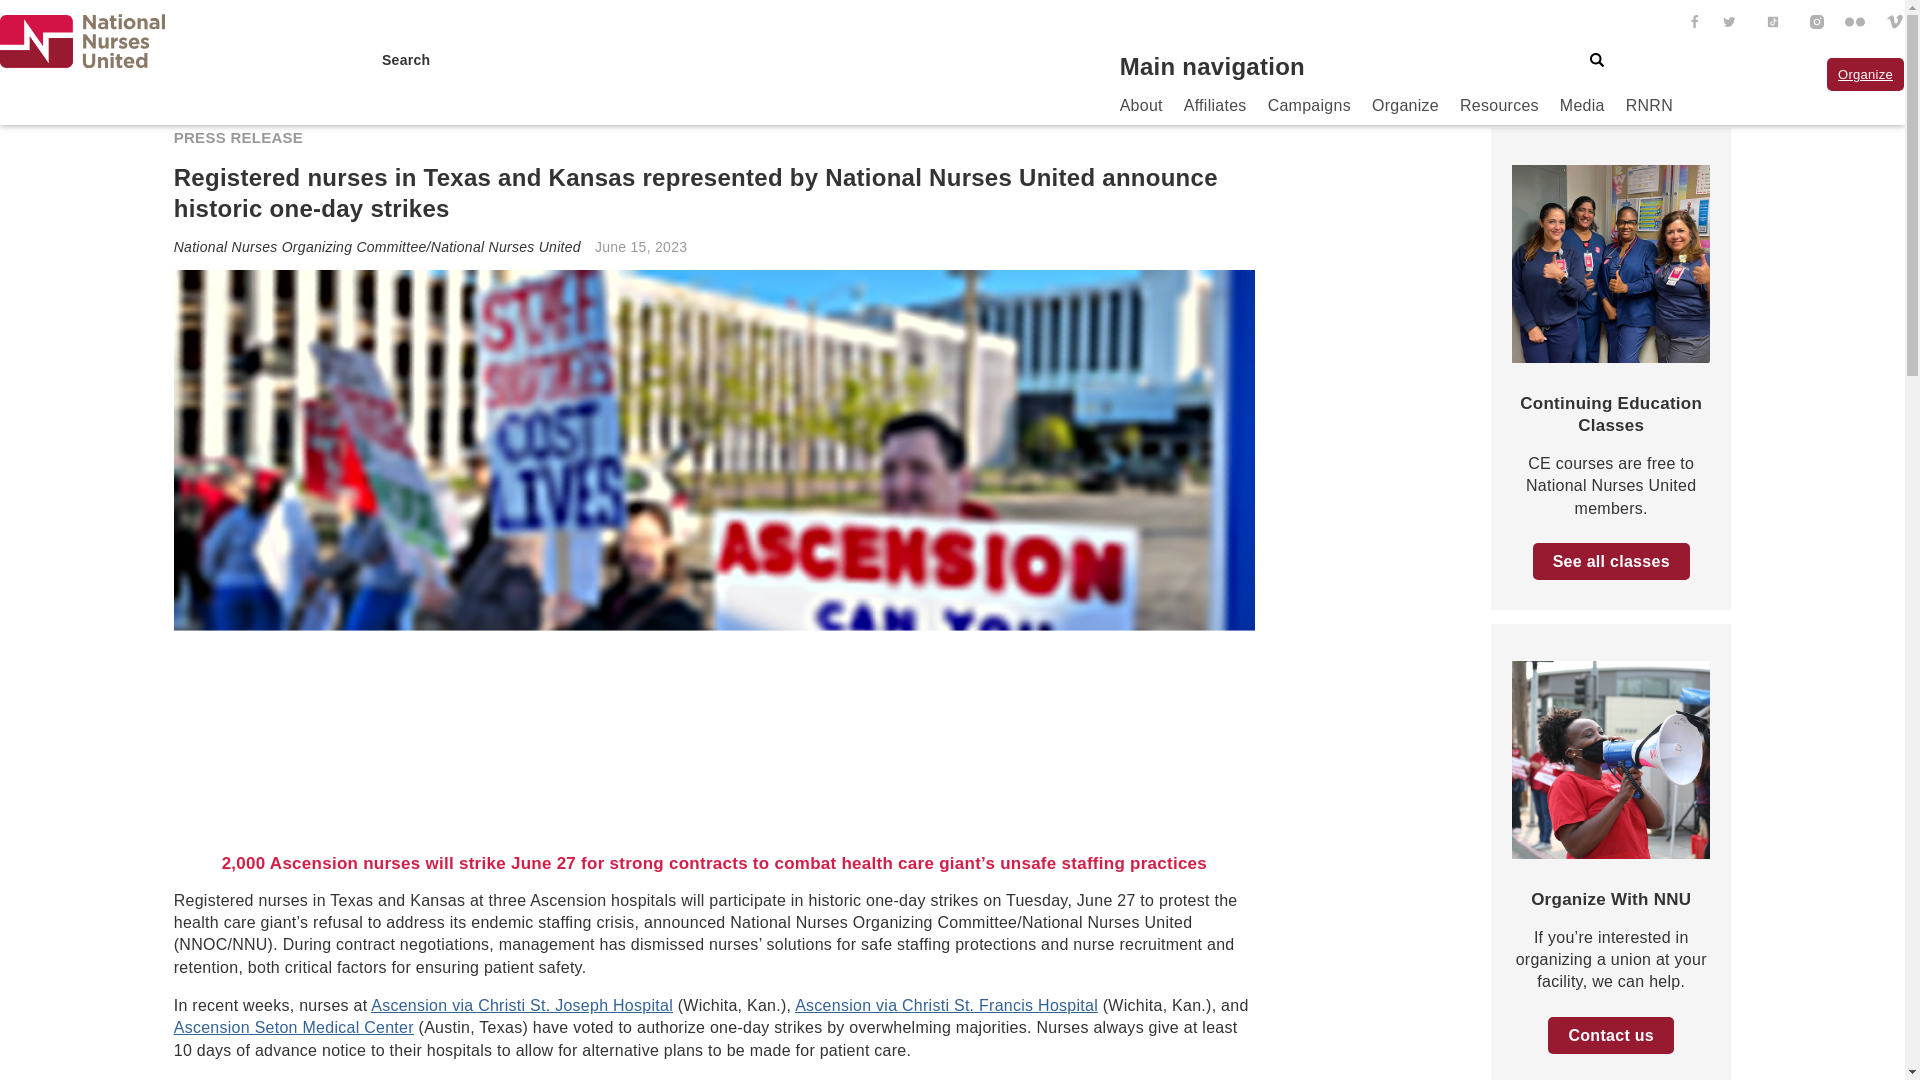 This screenshot has height=1080, width=1920. Describe the element at coordinates (1726, 24) in the screenshot. I see `twitter ` at that location.